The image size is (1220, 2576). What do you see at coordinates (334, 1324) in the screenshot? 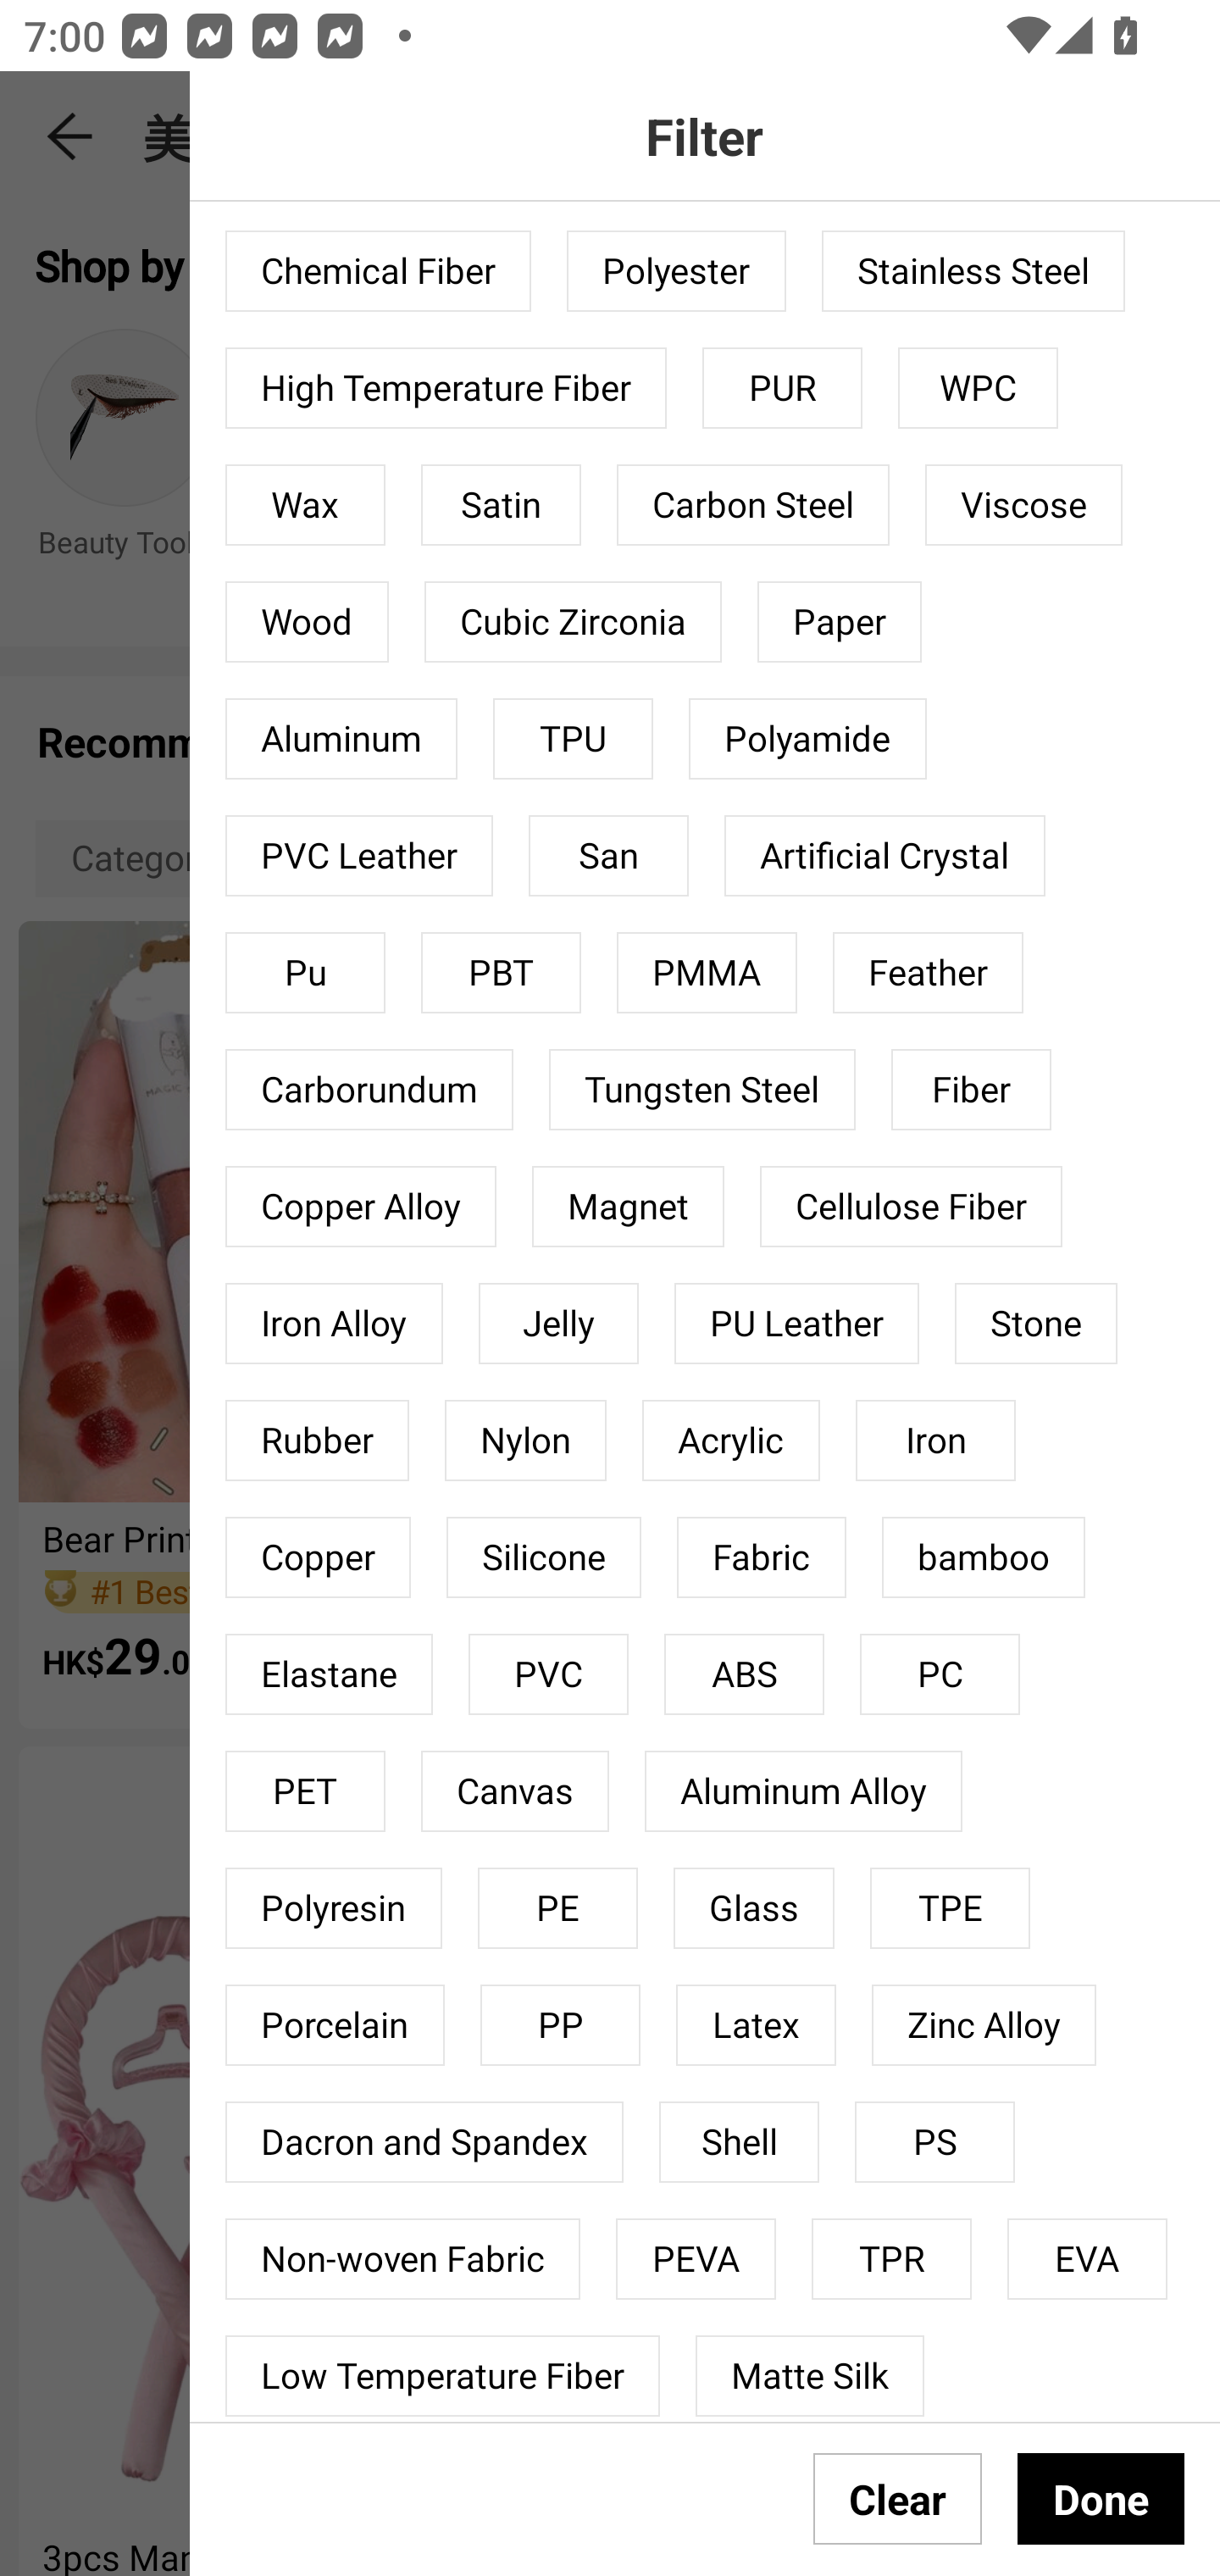
I see `Iron Alloy` at bounding box center [334, 1324].